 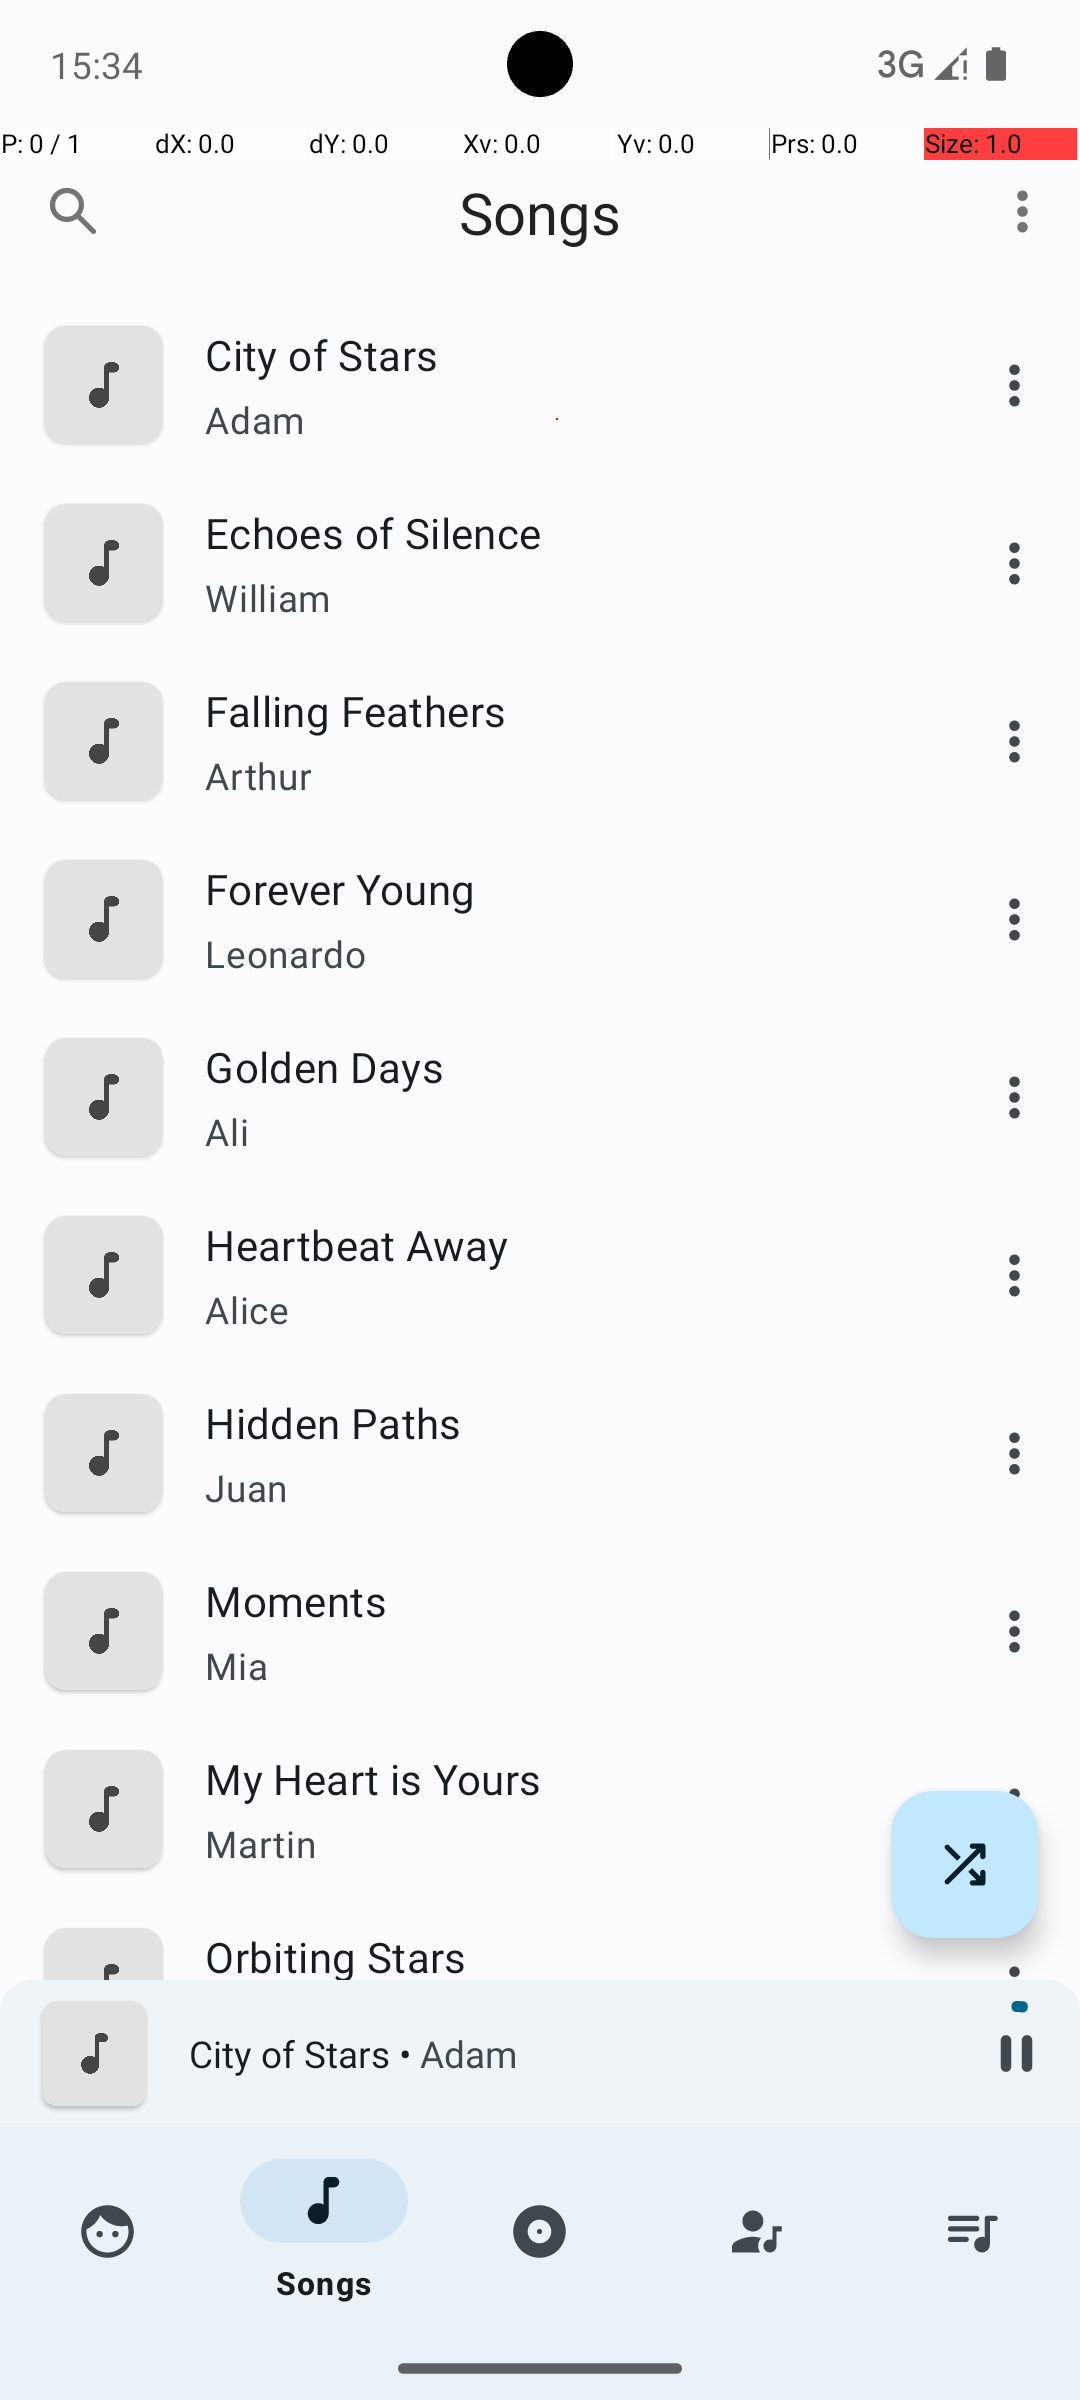 I want to click on Heartbeat Away, so click(x=557, y=1244).